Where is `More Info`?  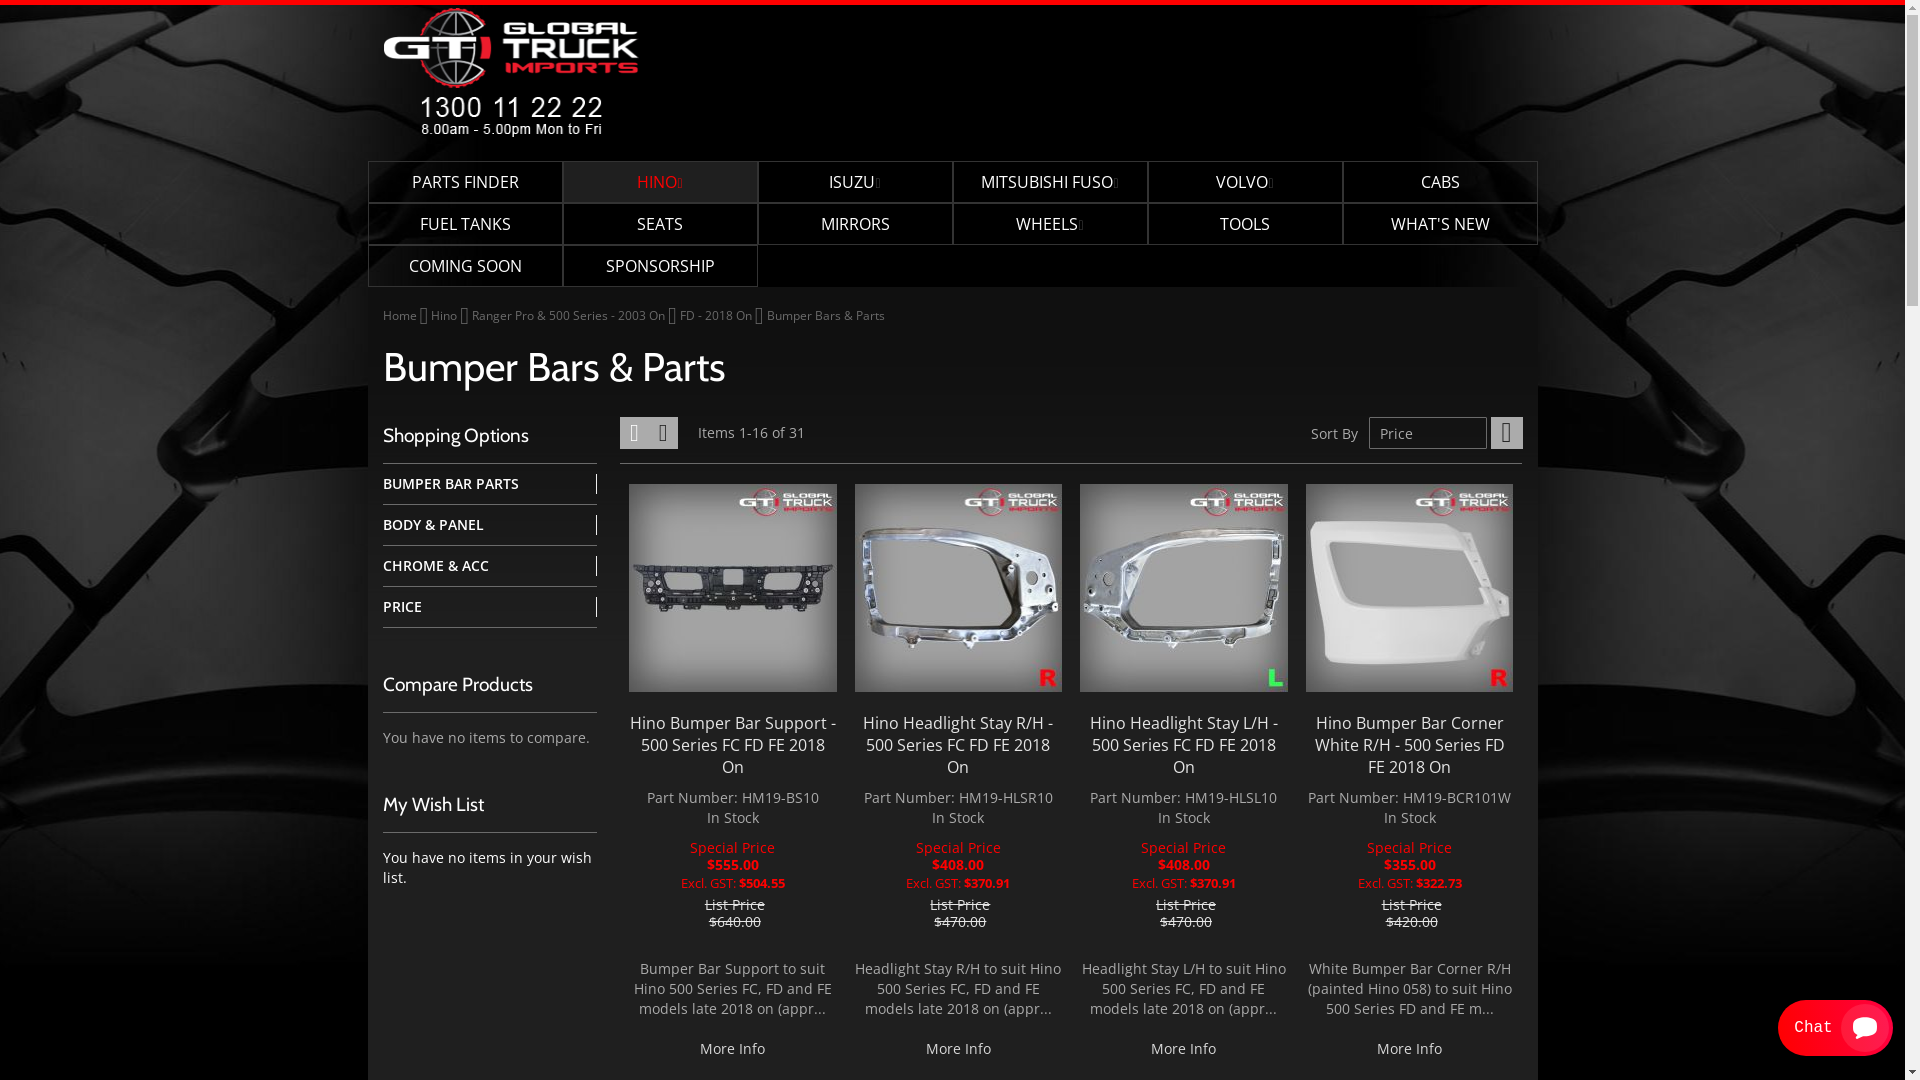 More Info is located at coordinates (958, 1048).